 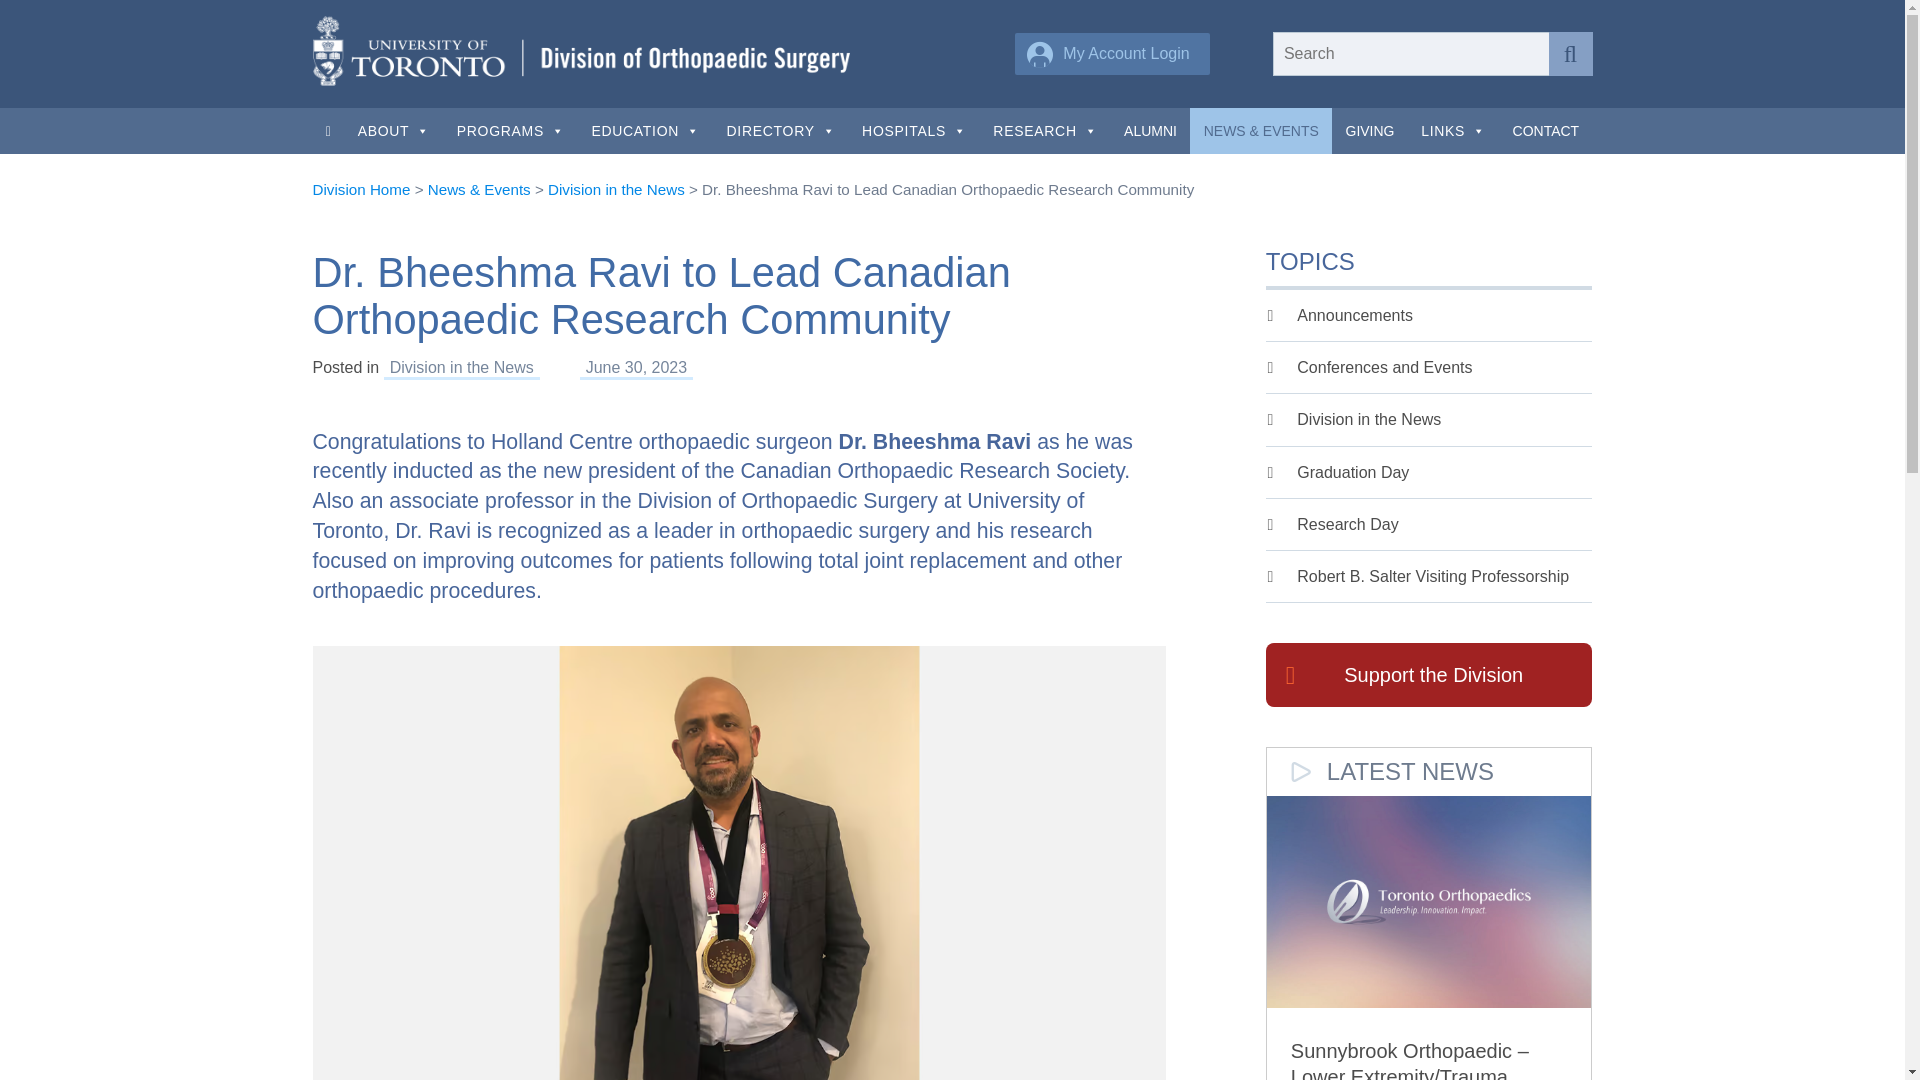 What do you see at coordinates (1112, 54) in the screenshot?
I see `My Account Login` at bounding box center [1112, 54].